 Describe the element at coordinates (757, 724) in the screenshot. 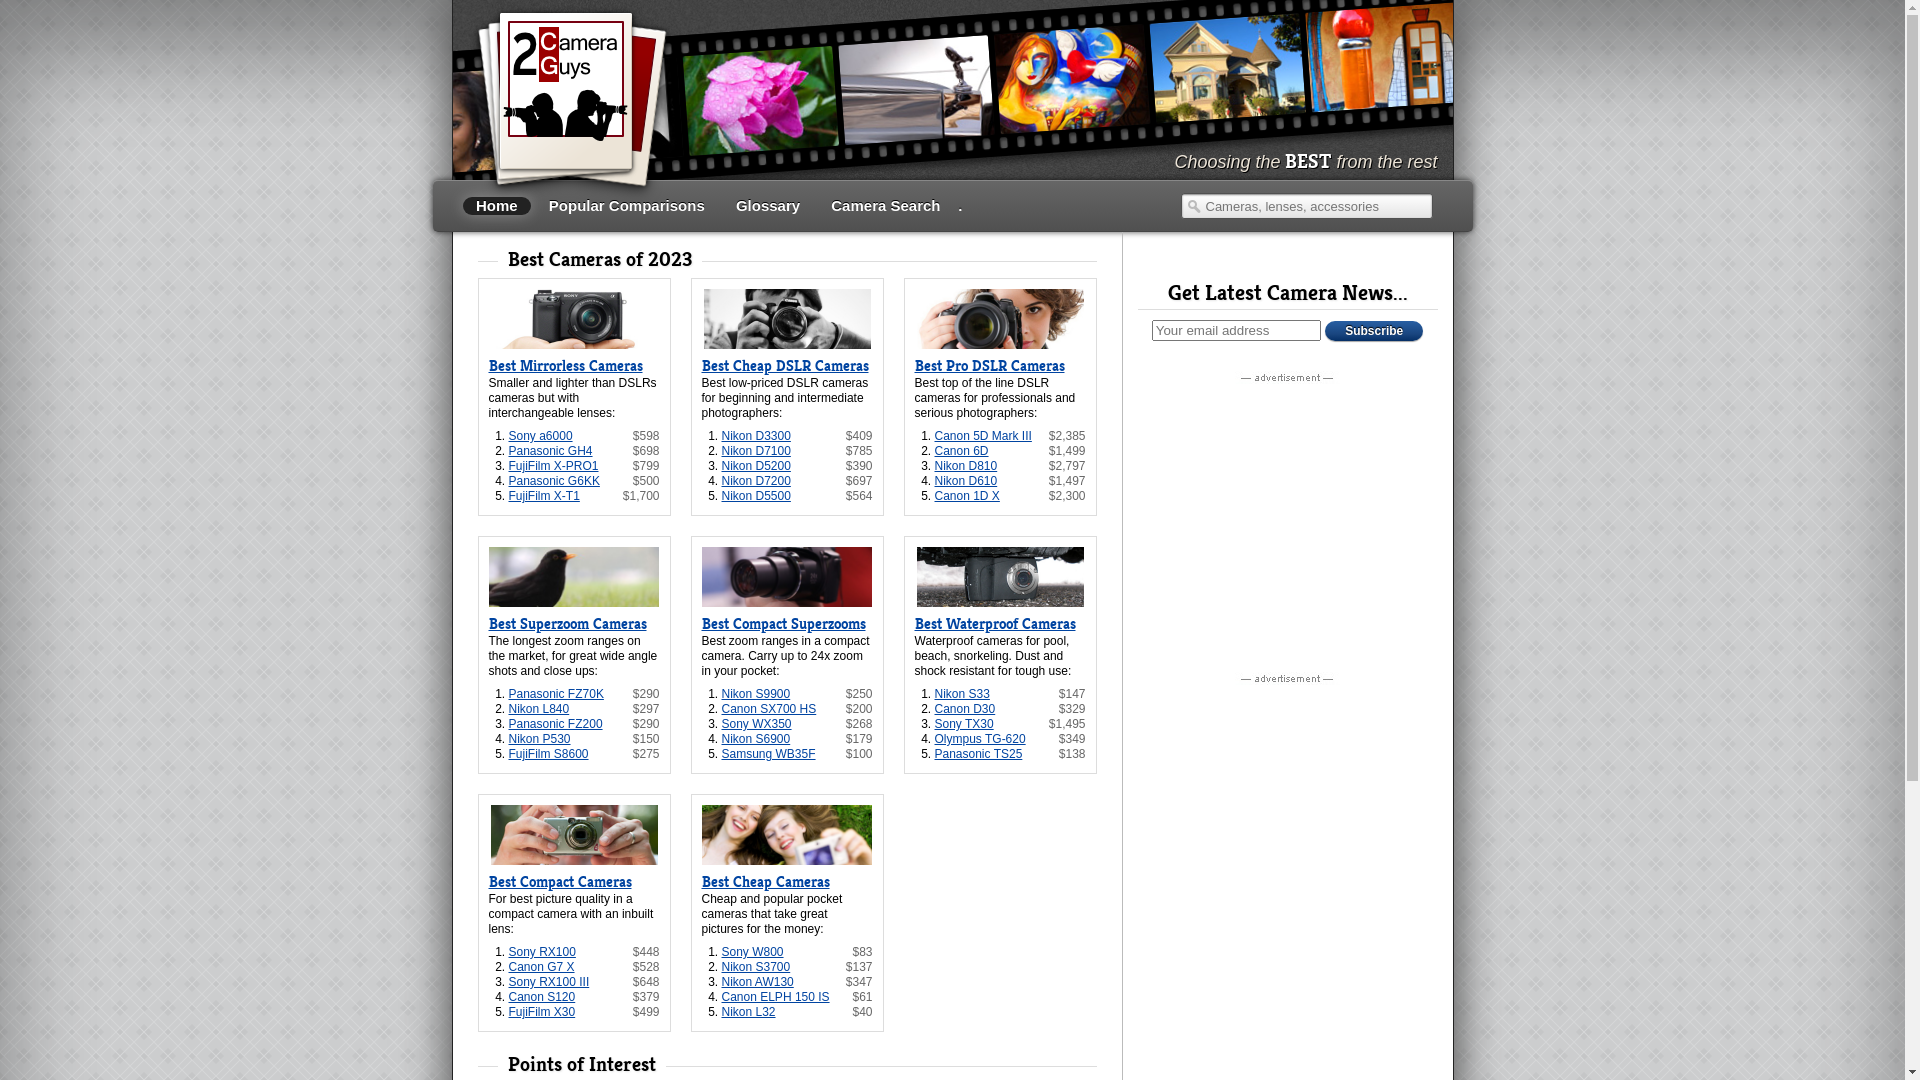

I see `Sony WX350` at that location.